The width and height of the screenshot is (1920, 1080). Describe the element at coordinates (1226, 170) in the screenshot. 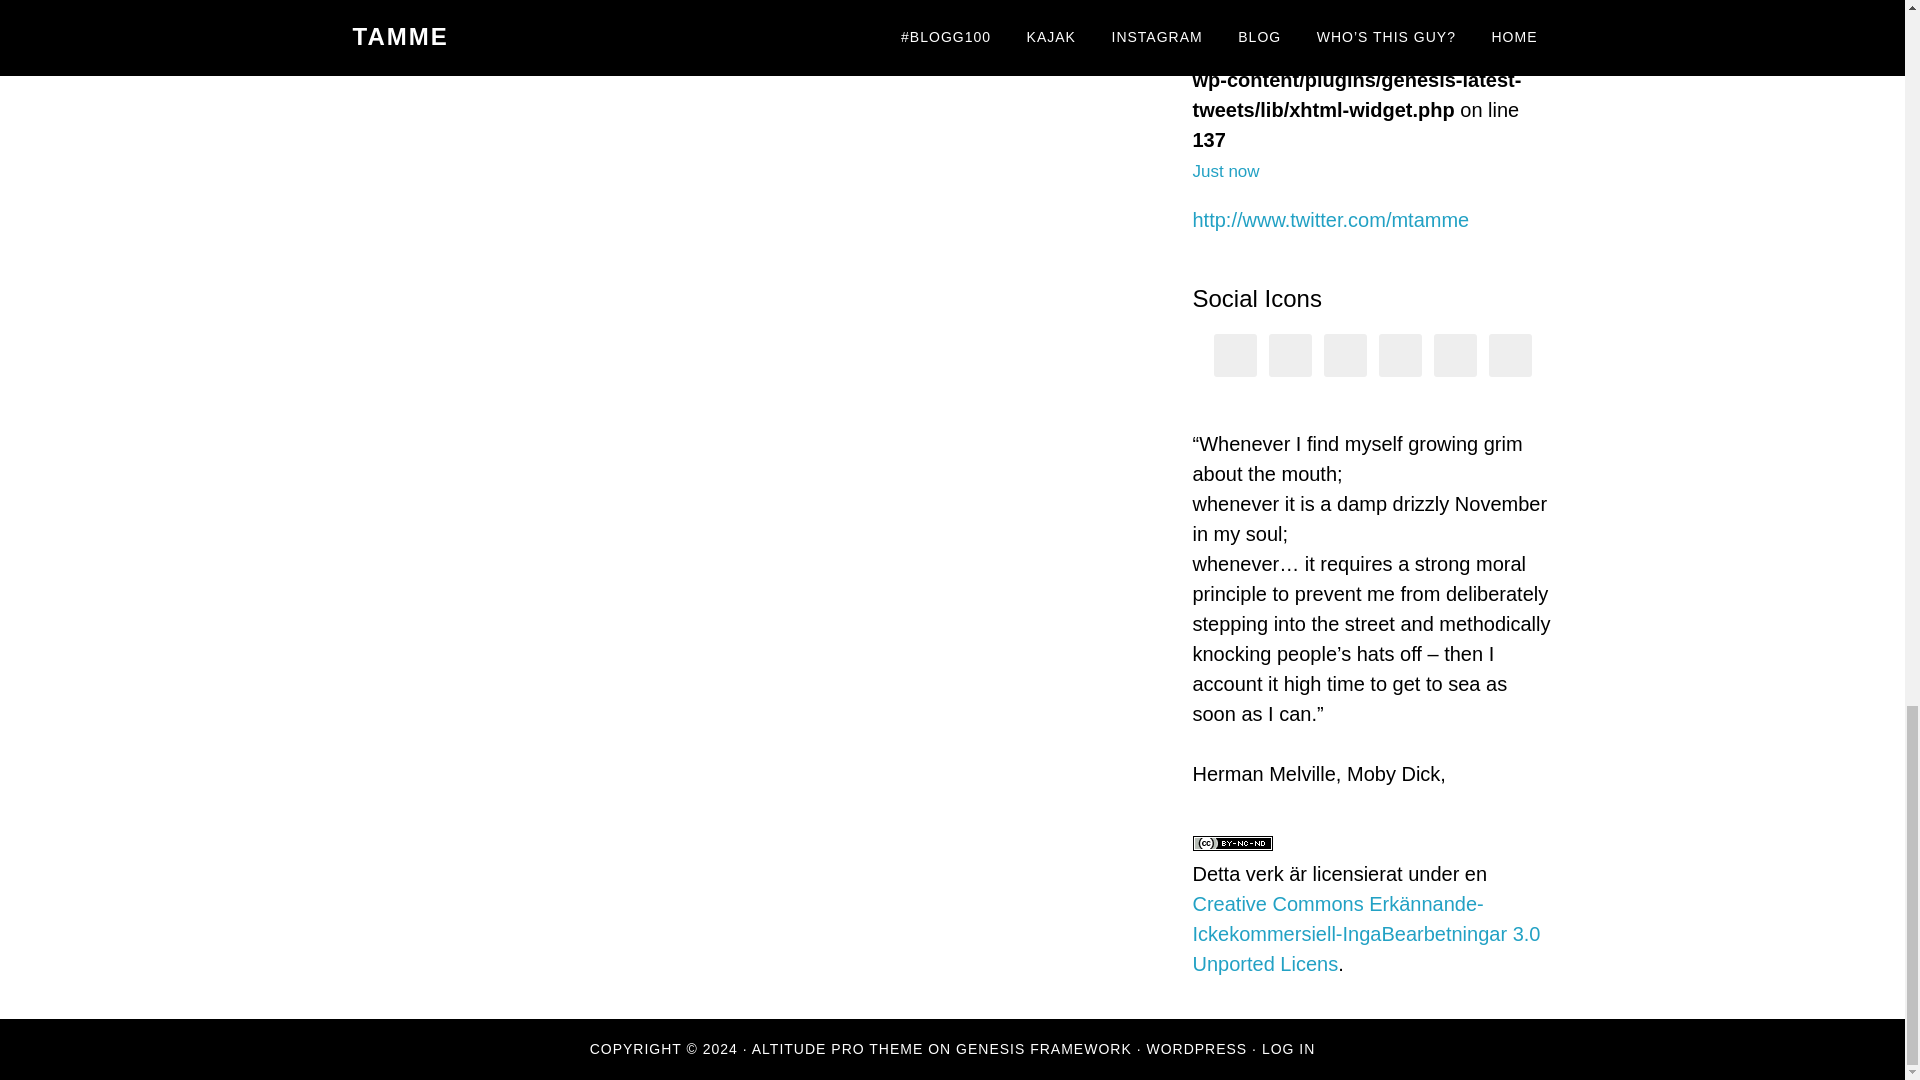

I see `Just now` at that location.